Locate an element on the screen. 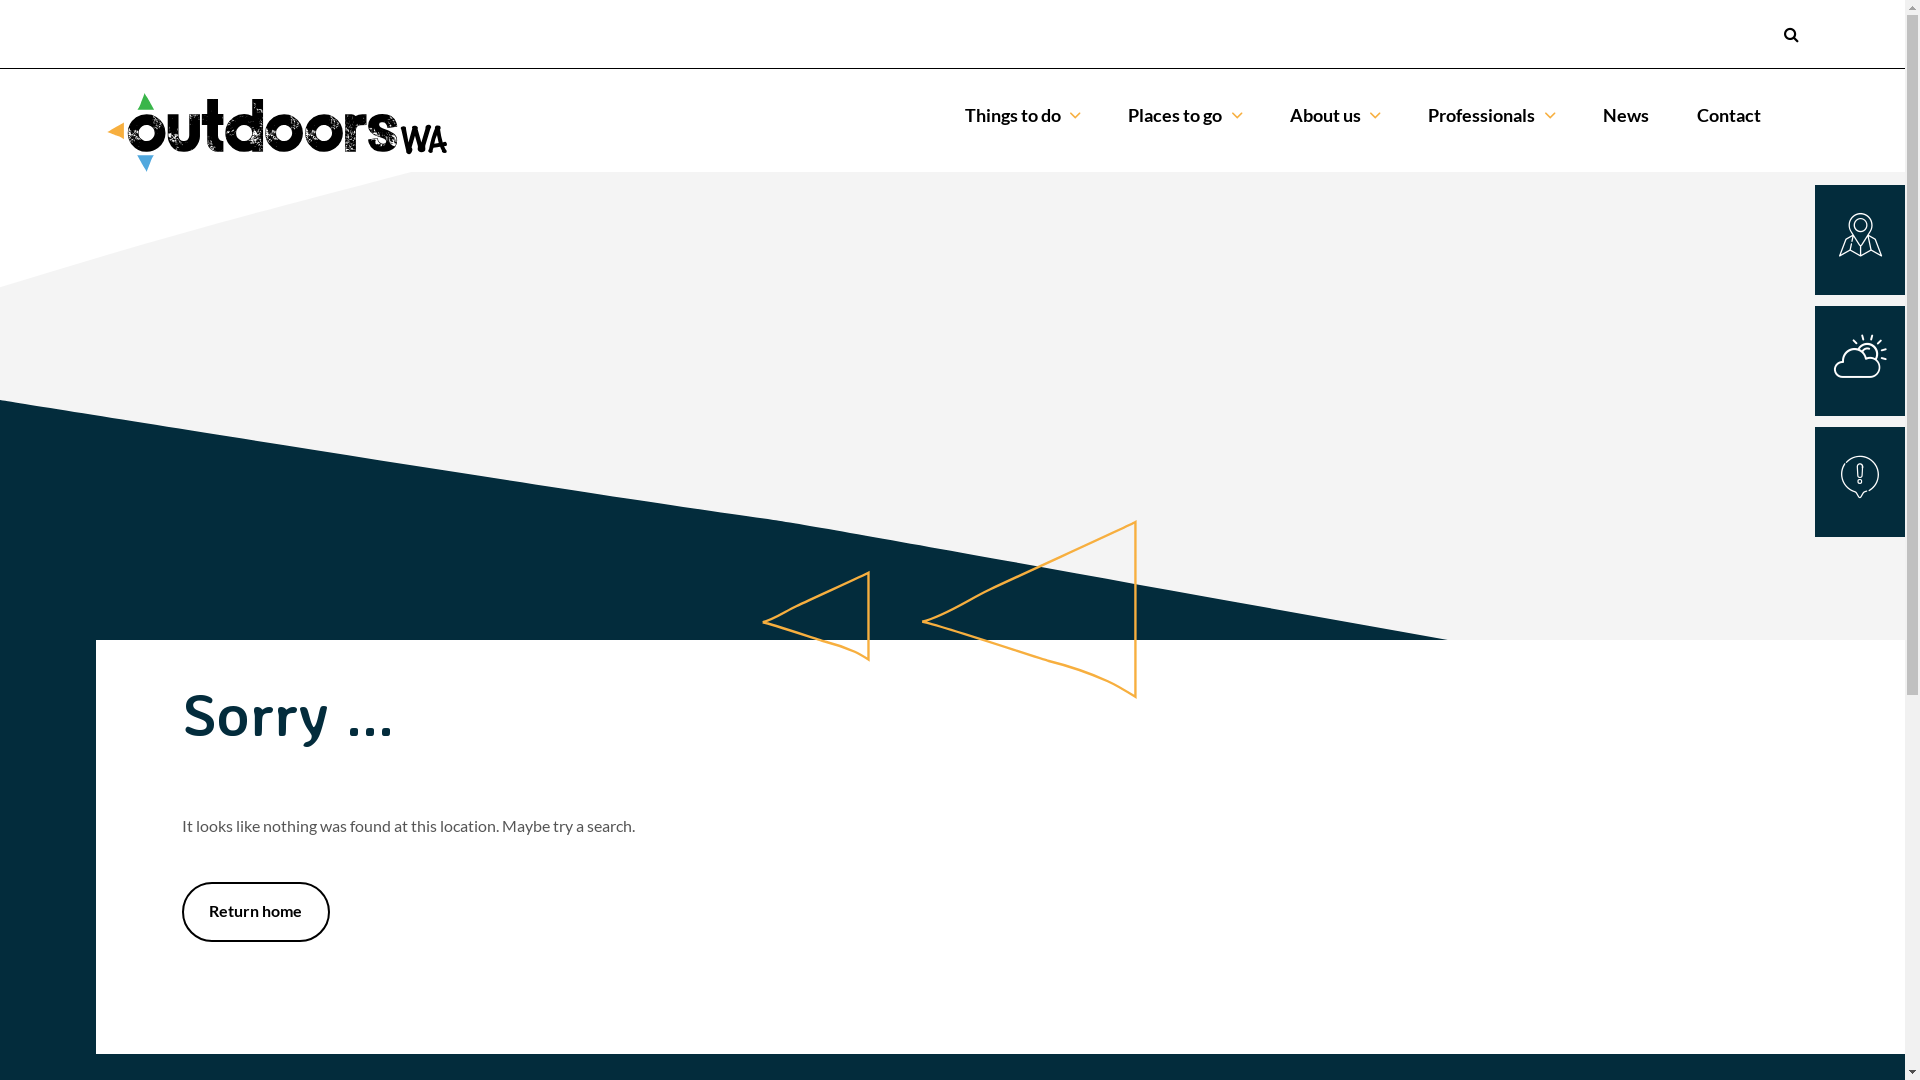  Professionals is located at coordinates (1492, 116).